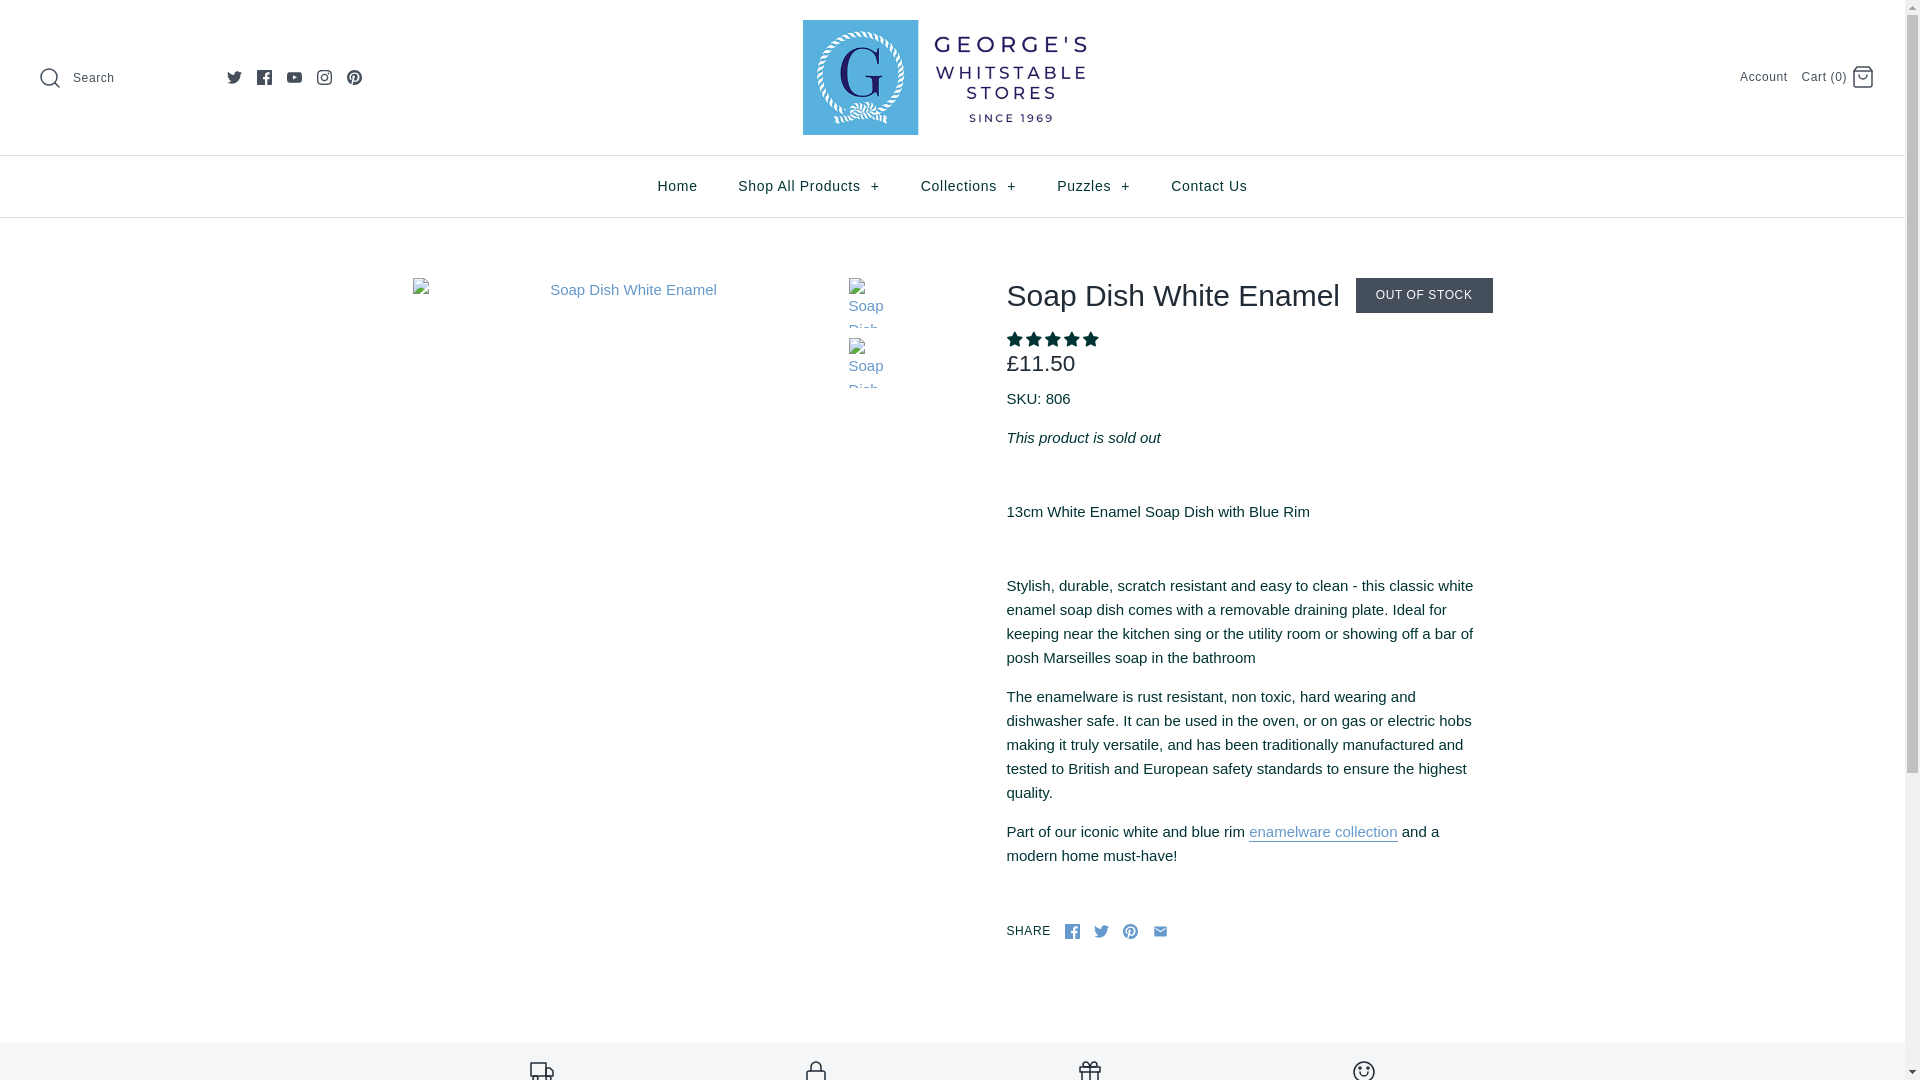  What do you see at coordinates (676, 186) in the screenshot?
I see `Home` at bounding box center [676, 186].